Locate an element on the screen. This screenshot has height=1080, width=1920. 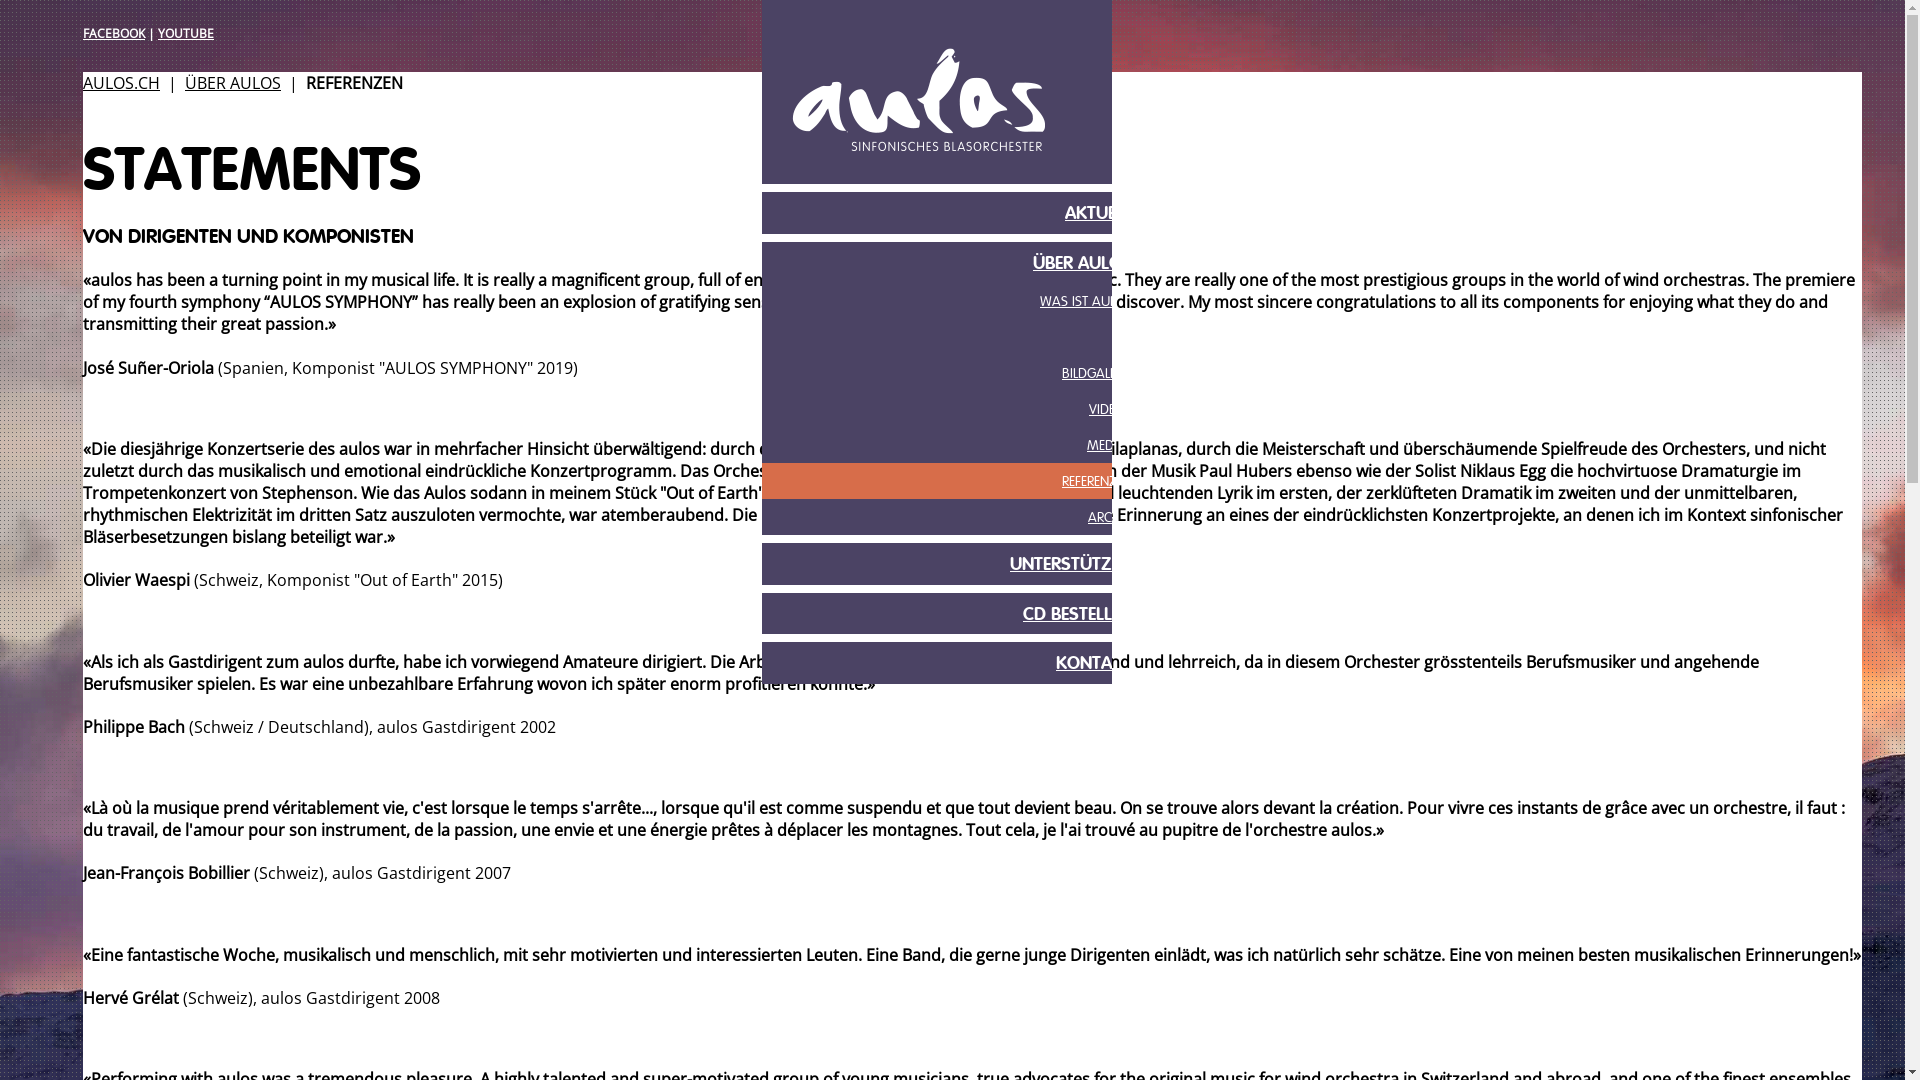
CD BESTELLEN is located at coordinates (957, 614).